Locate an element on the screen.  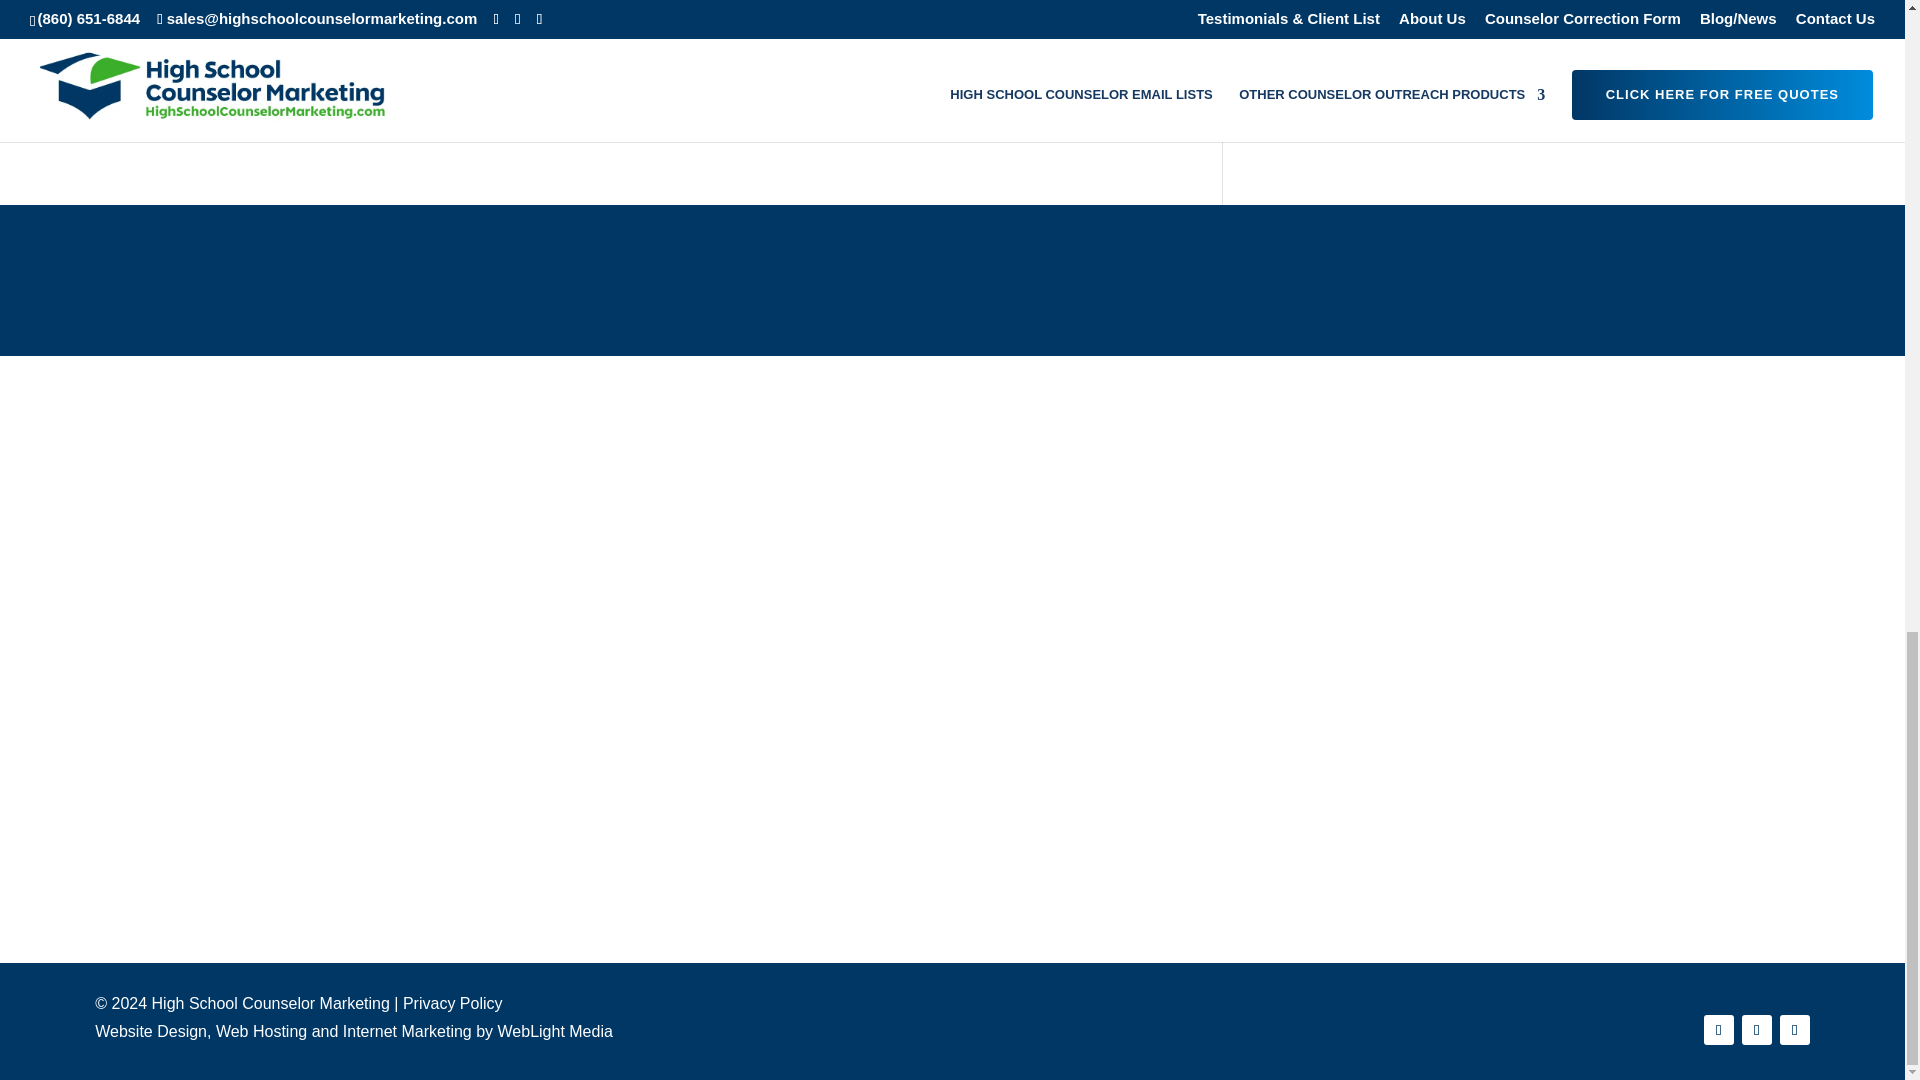
Follow on X is located at coordinates (1756, 1030).